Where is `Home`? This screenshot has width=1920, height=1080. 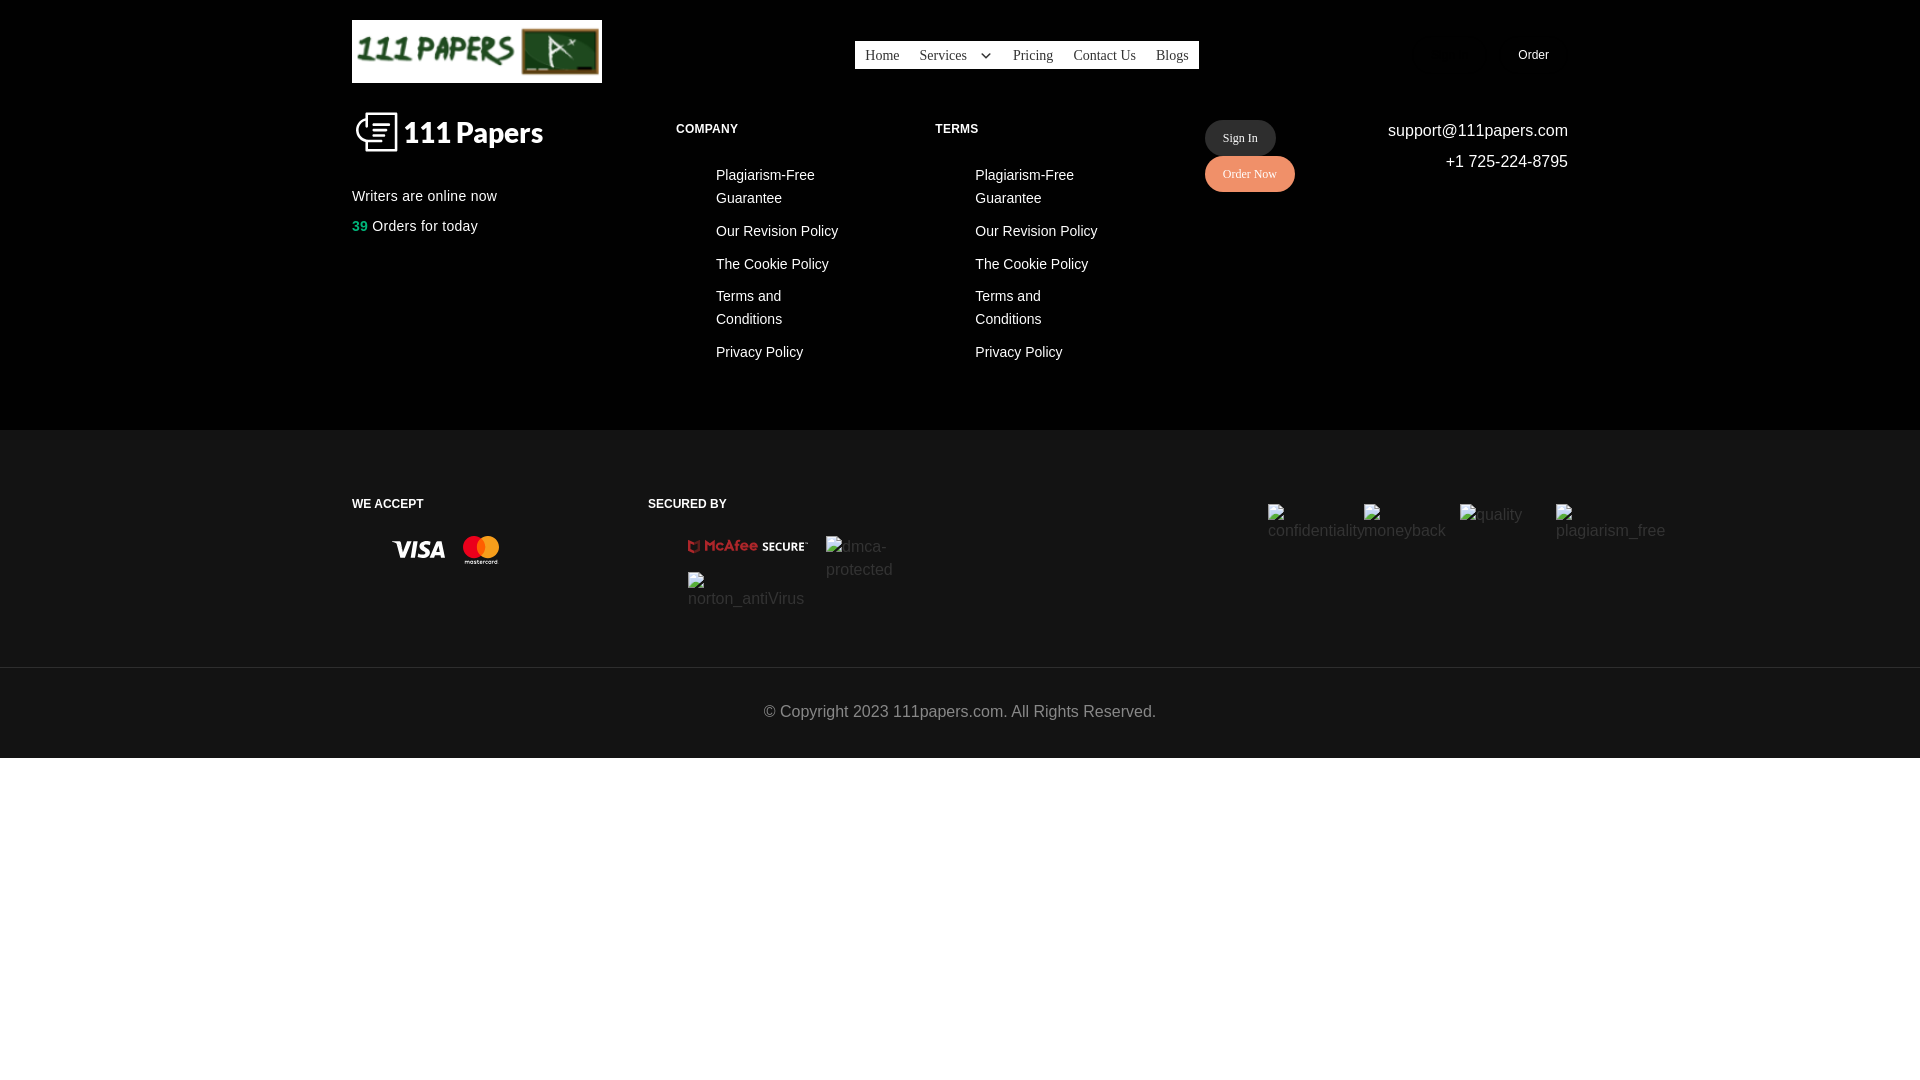
Home is located at coordinates (882, 56).